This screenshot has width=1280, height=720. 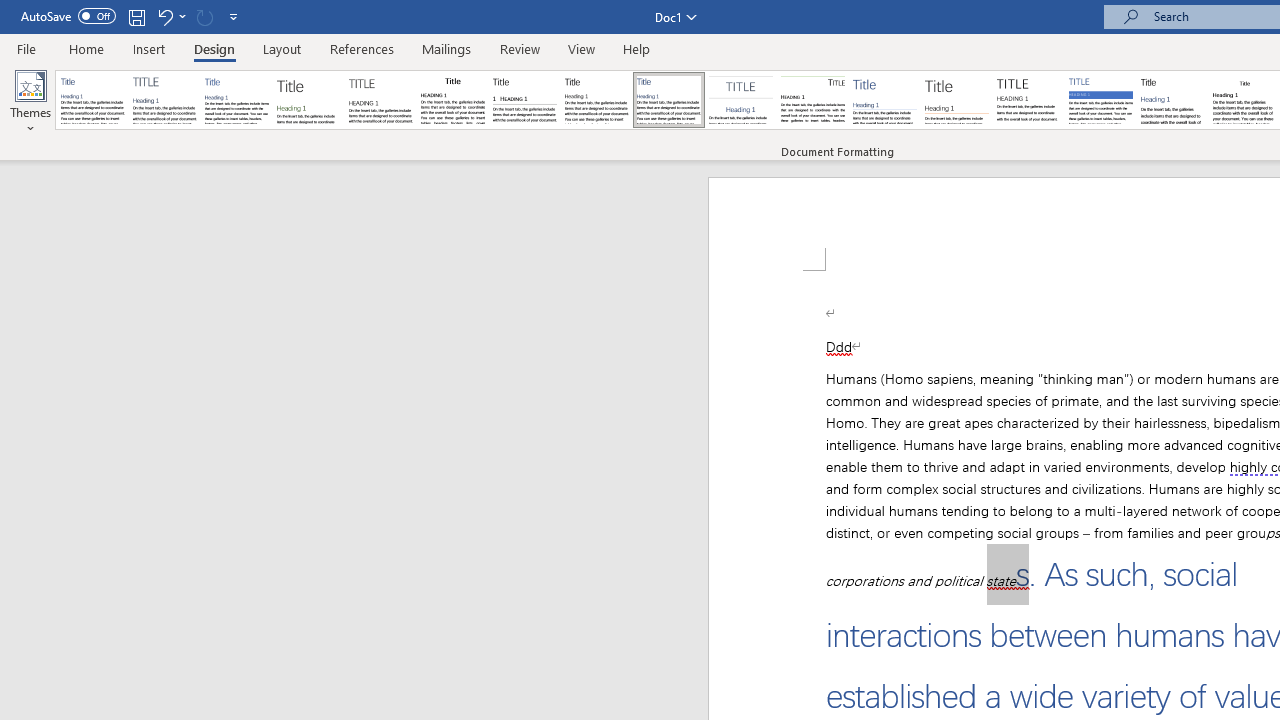 What do you see at coordinates (308, 100) in the screenshot?
I see `Basic (Stylish)` at bounding box center [308, 100].